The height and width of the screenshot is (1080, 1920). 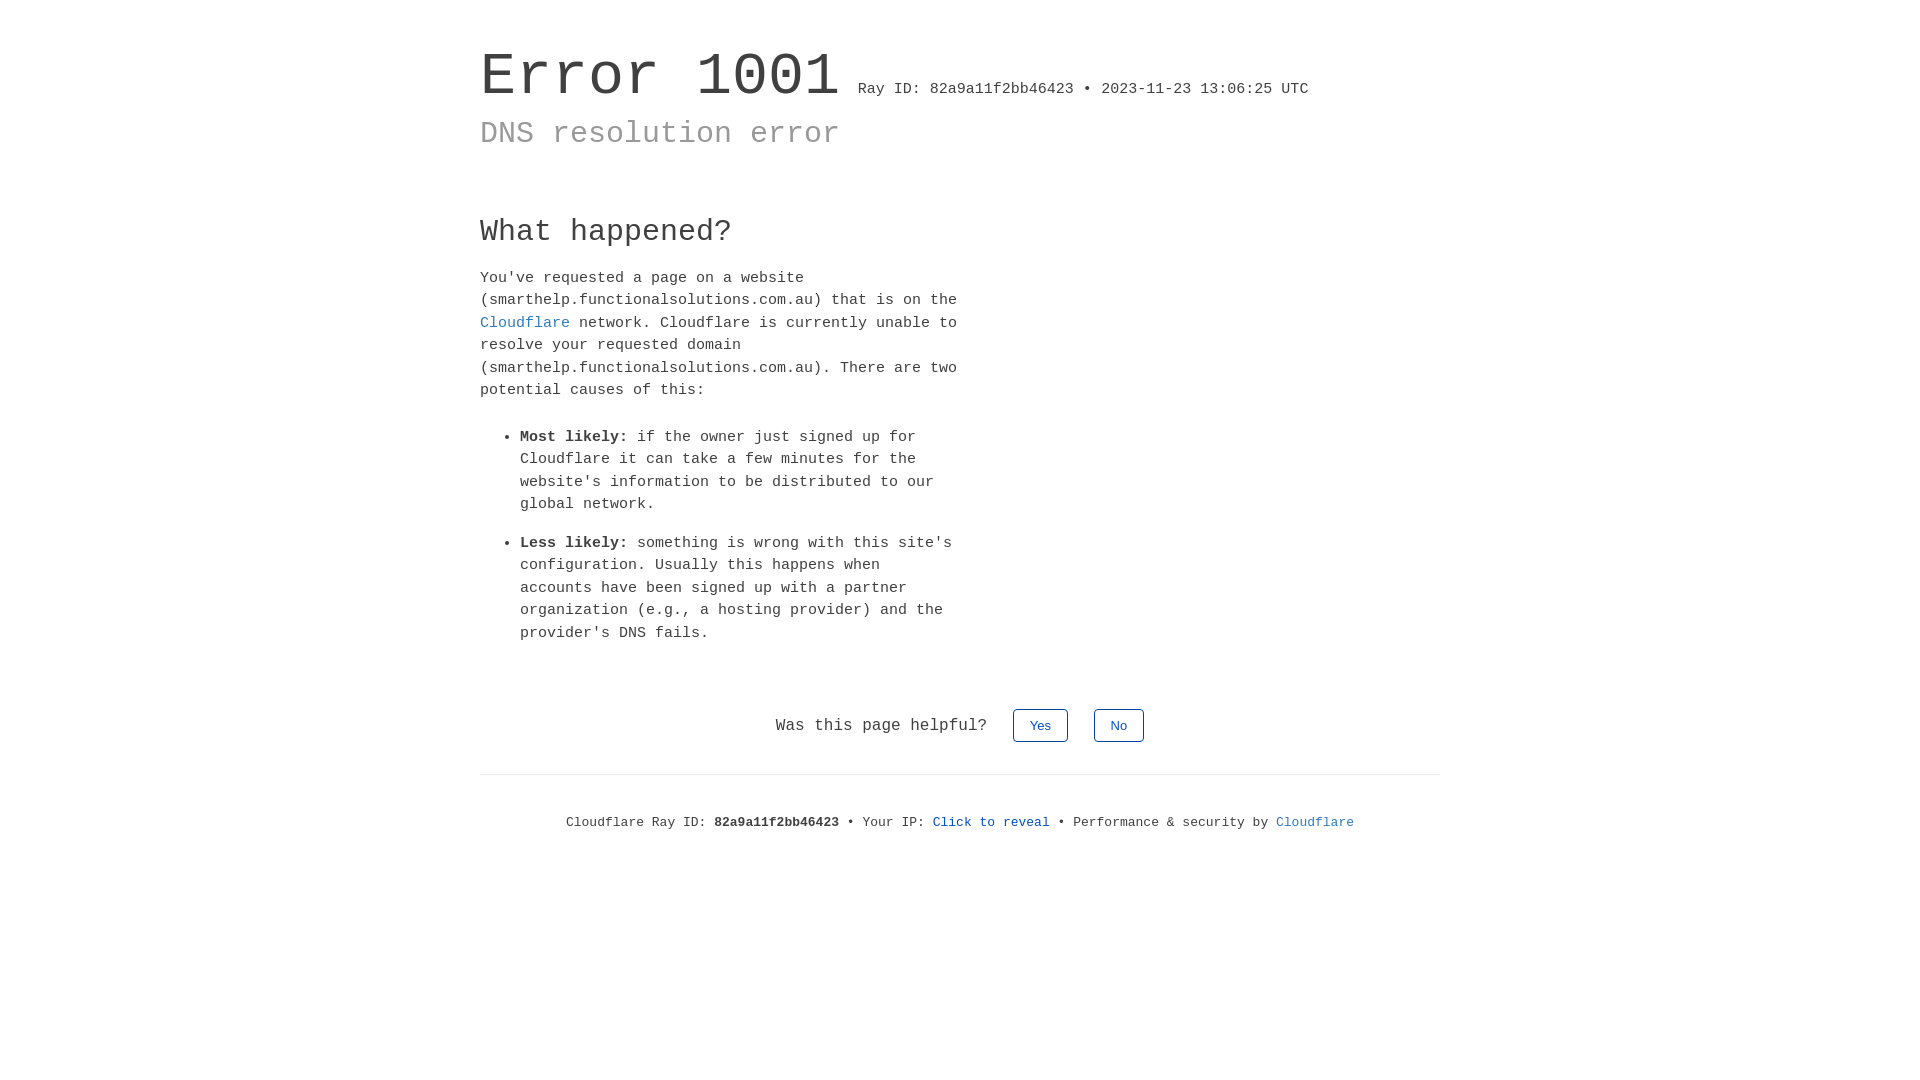 I want to click on Cloudflare, so click(x=525, y=322).